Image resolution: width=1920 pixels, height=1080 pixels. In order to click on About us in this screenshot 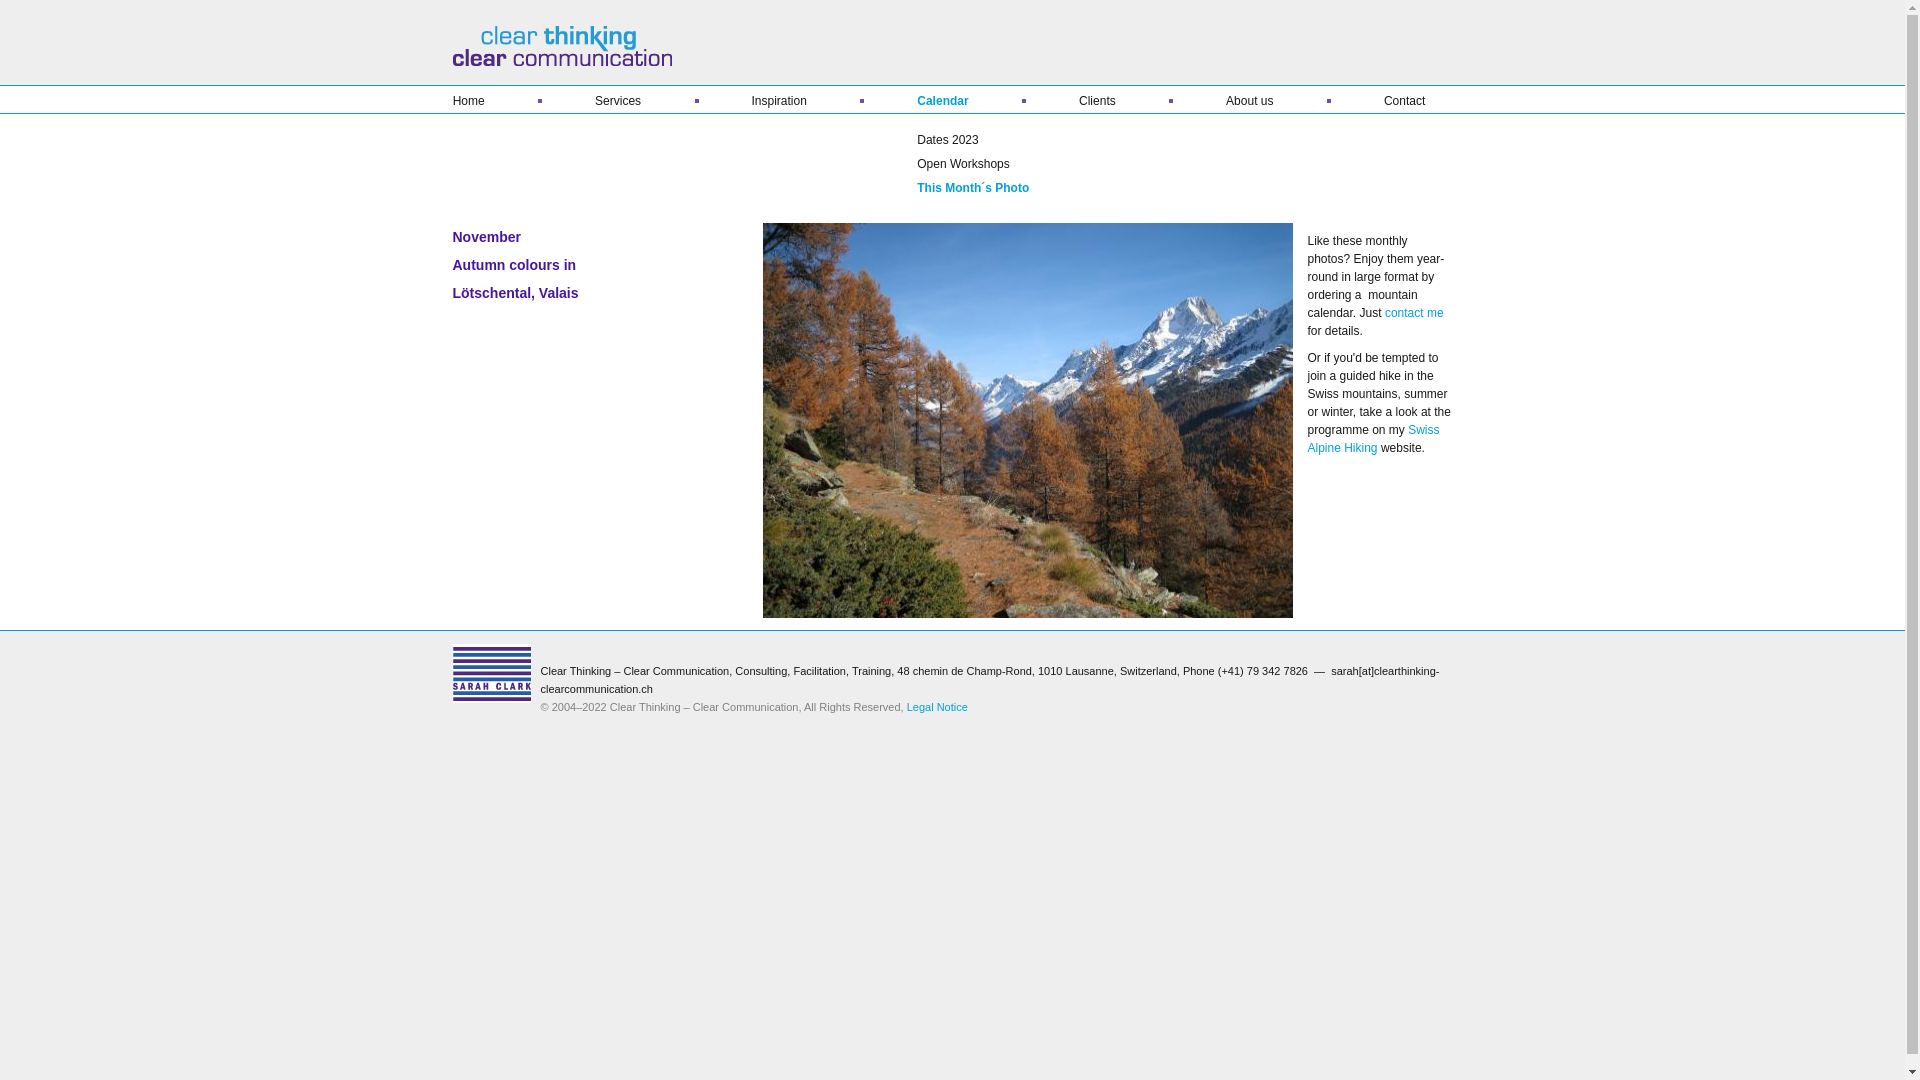, I will do `click(1252, 101)`.